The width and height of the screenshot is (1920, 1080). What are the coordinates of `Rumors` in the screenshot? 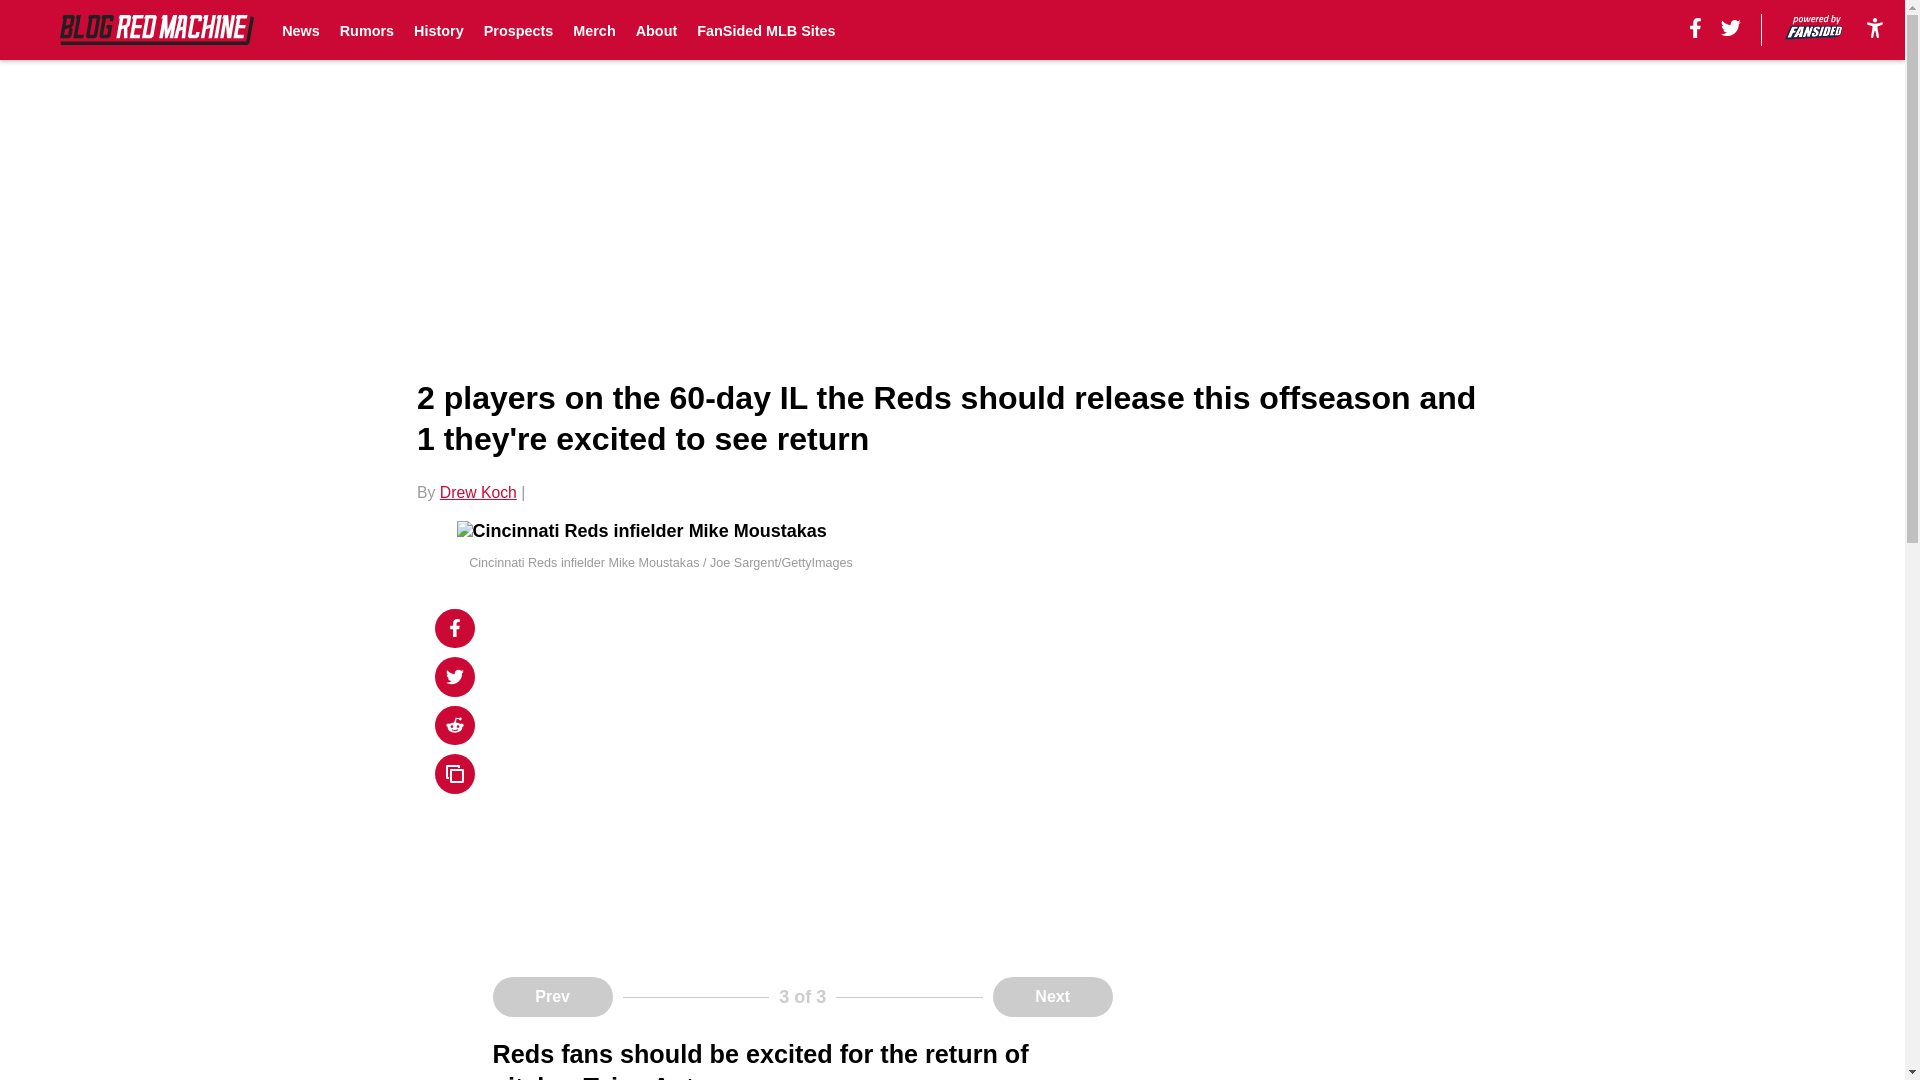 It's located at (366, 30).